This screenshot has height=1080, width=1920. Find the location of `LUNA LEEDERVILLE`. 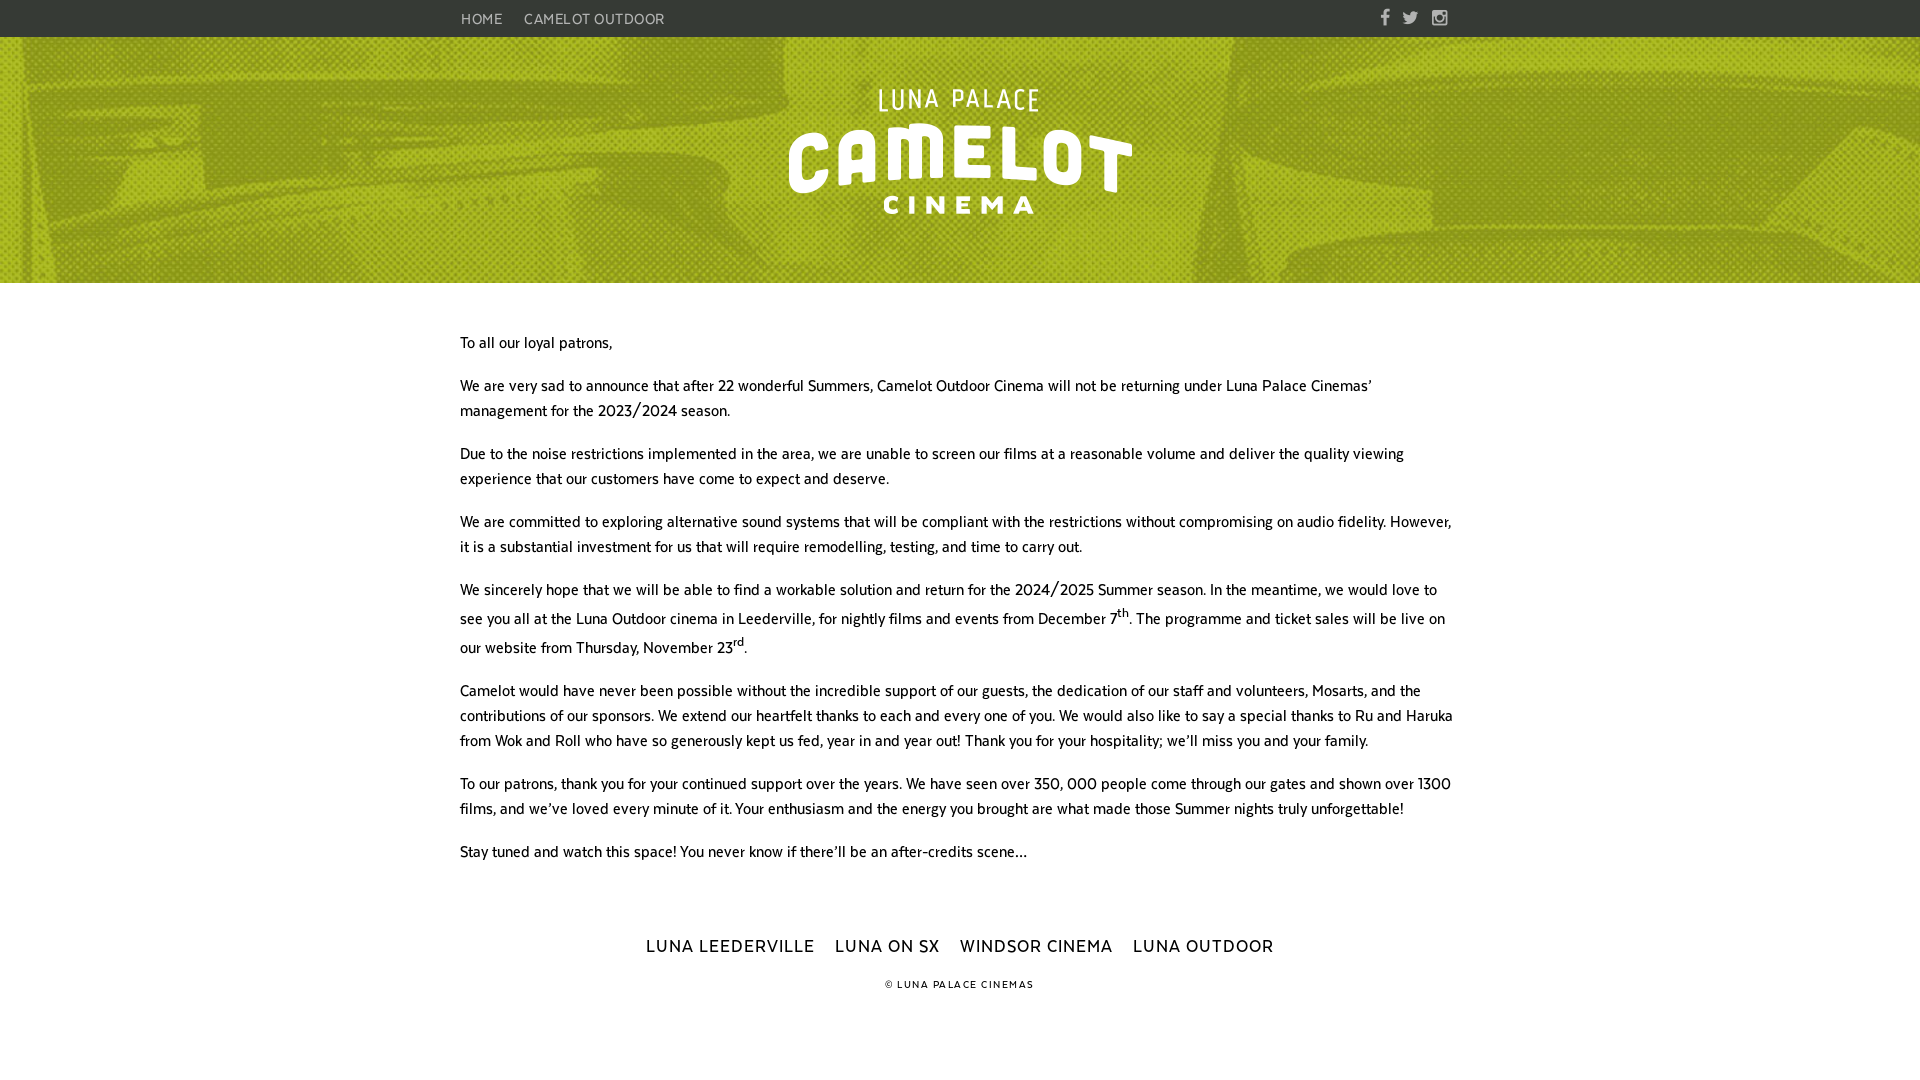

LUNA LEEDERVILLE is located at coordinates (730, 945).